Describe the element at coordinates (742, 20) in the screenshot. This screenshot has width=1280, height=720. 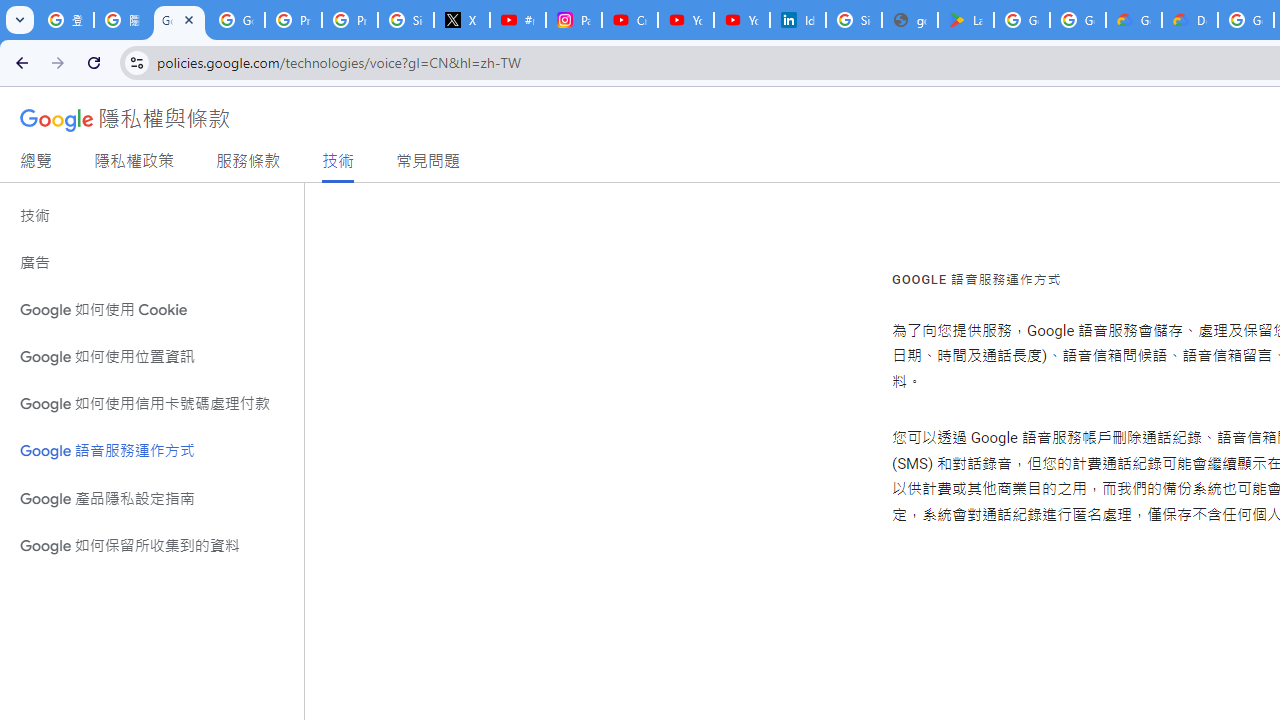
I see `YouTube Culture & Trends - YouTube Top 10, 2021` at that location.